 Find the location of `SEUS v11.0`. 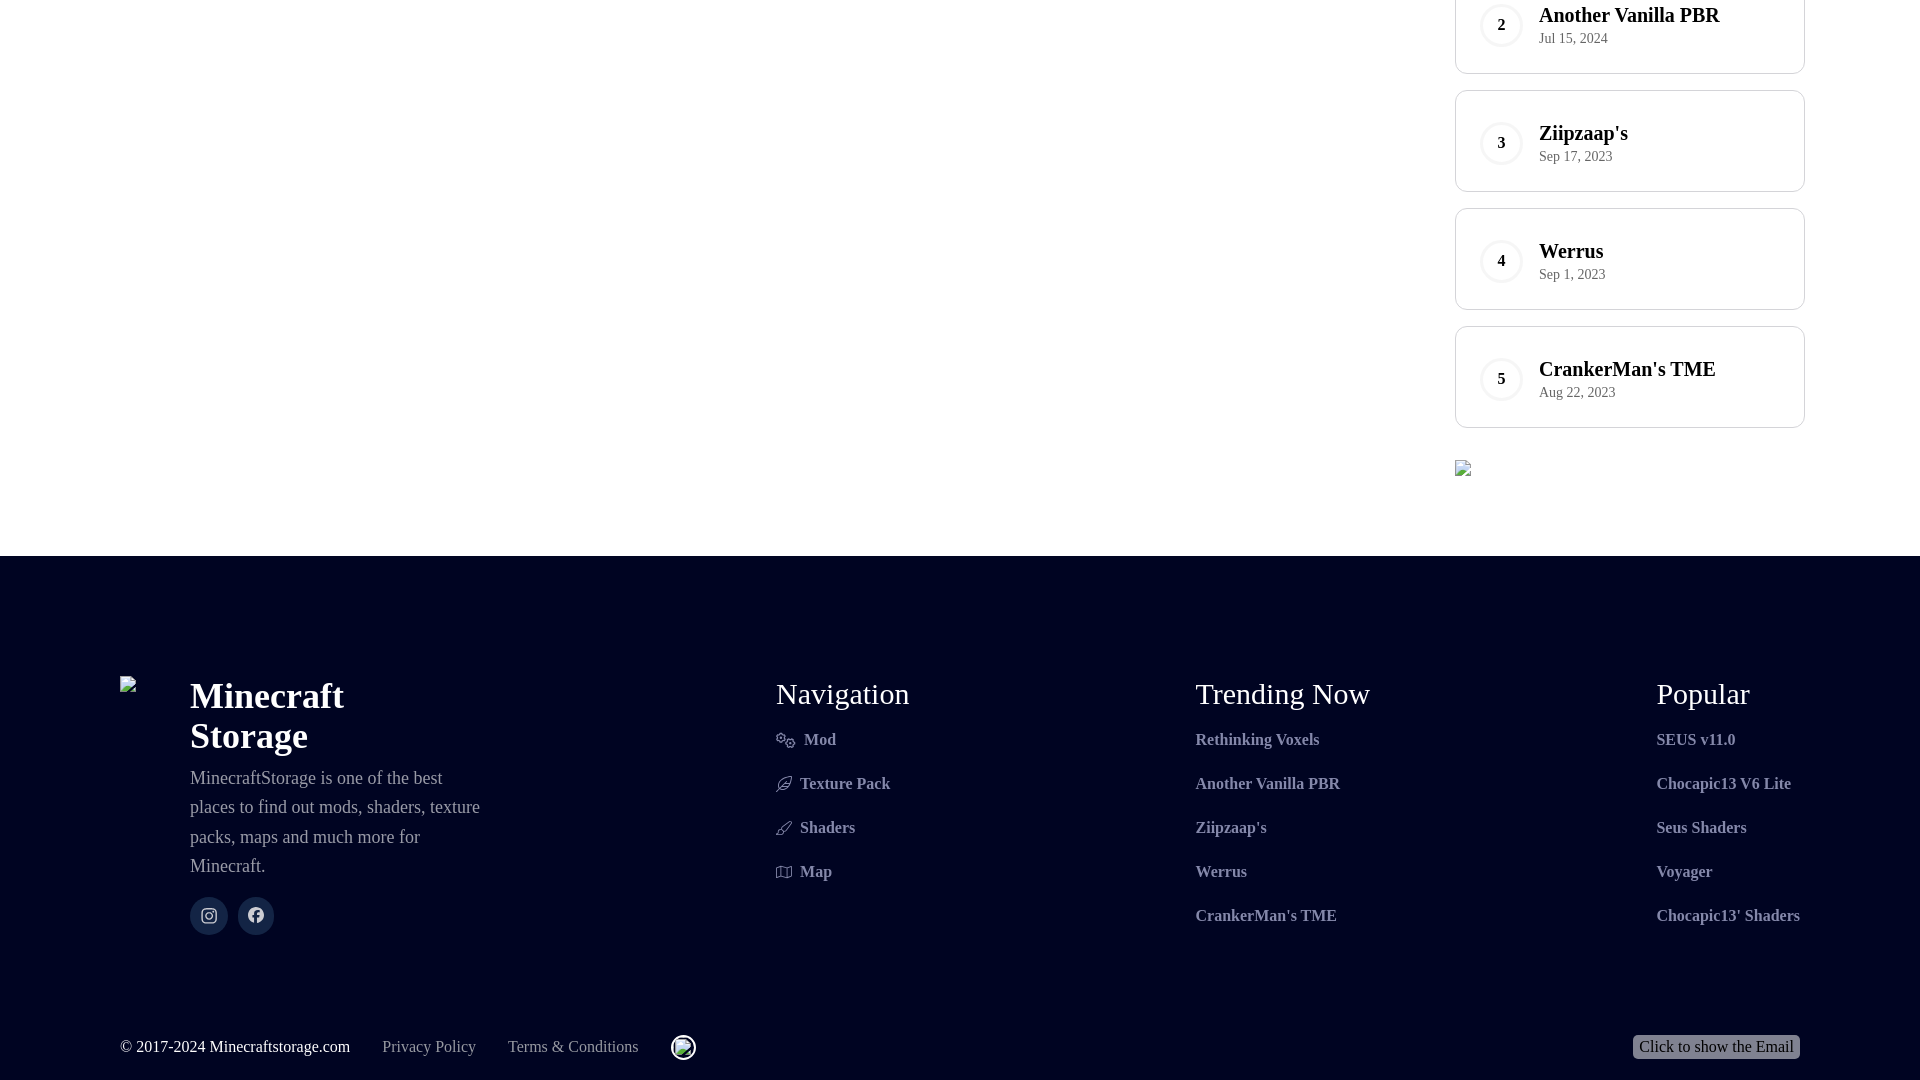

SEUS v11.0 is located at coordinates (1630, 140).